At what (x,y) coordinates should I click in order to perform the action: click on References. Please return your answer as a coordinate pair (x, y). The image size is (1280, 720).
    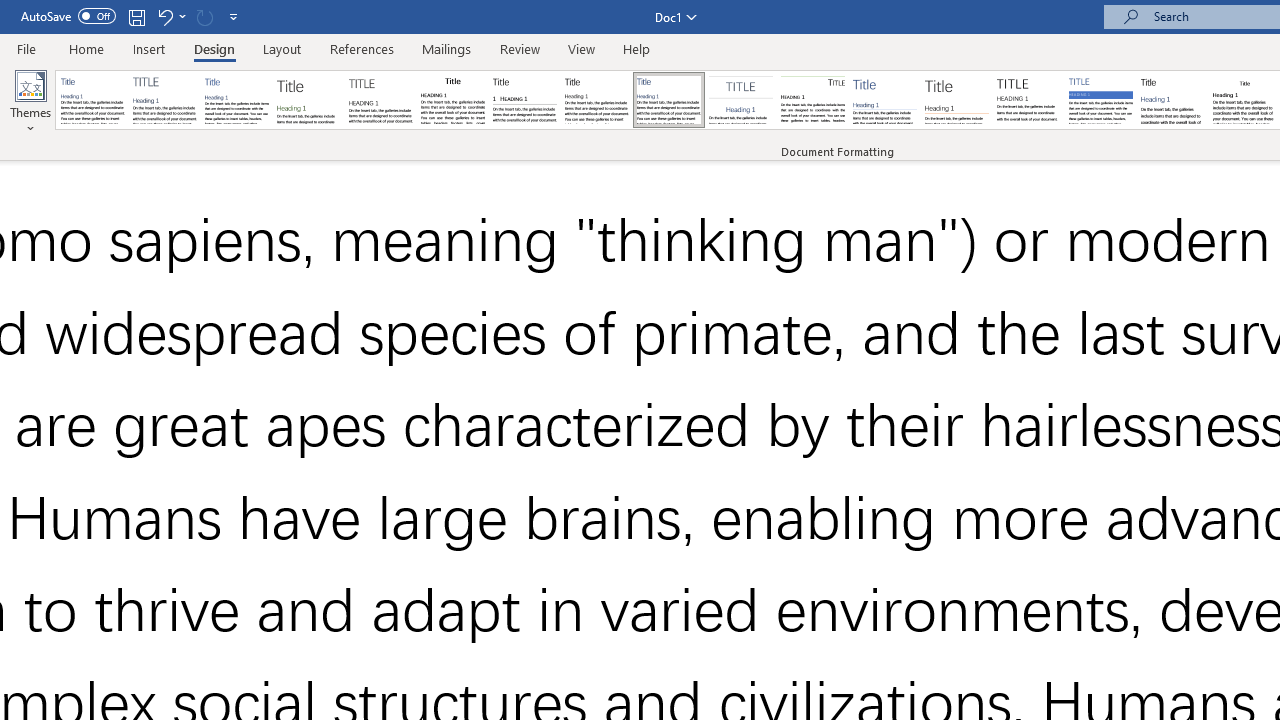
    Looking at the image, I should click on (362, 48).